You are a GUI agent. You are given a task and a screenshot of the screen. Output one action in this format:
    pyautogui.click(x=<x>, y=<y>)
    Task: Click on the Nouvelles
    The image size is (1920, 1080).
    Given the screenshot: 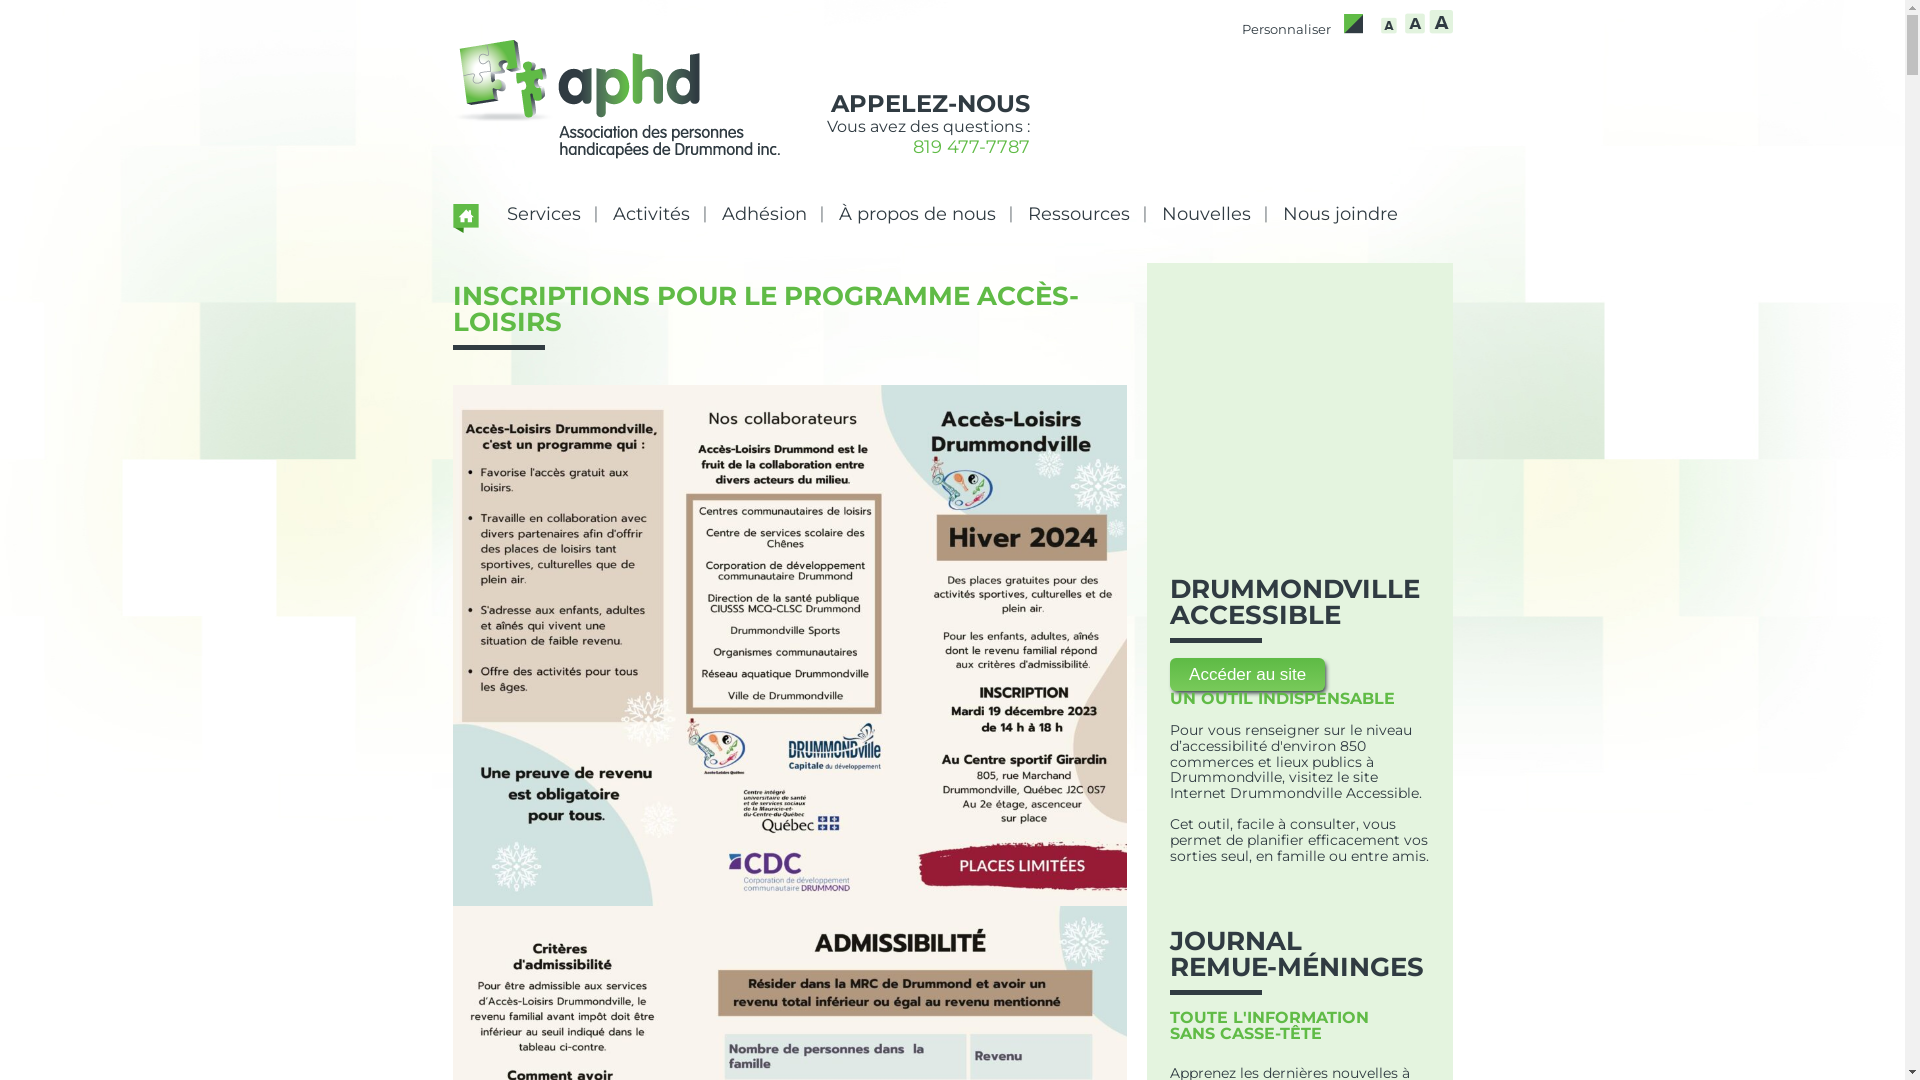 What is the action you would take?
    pyautogui.click(x=1206, y=214)
    